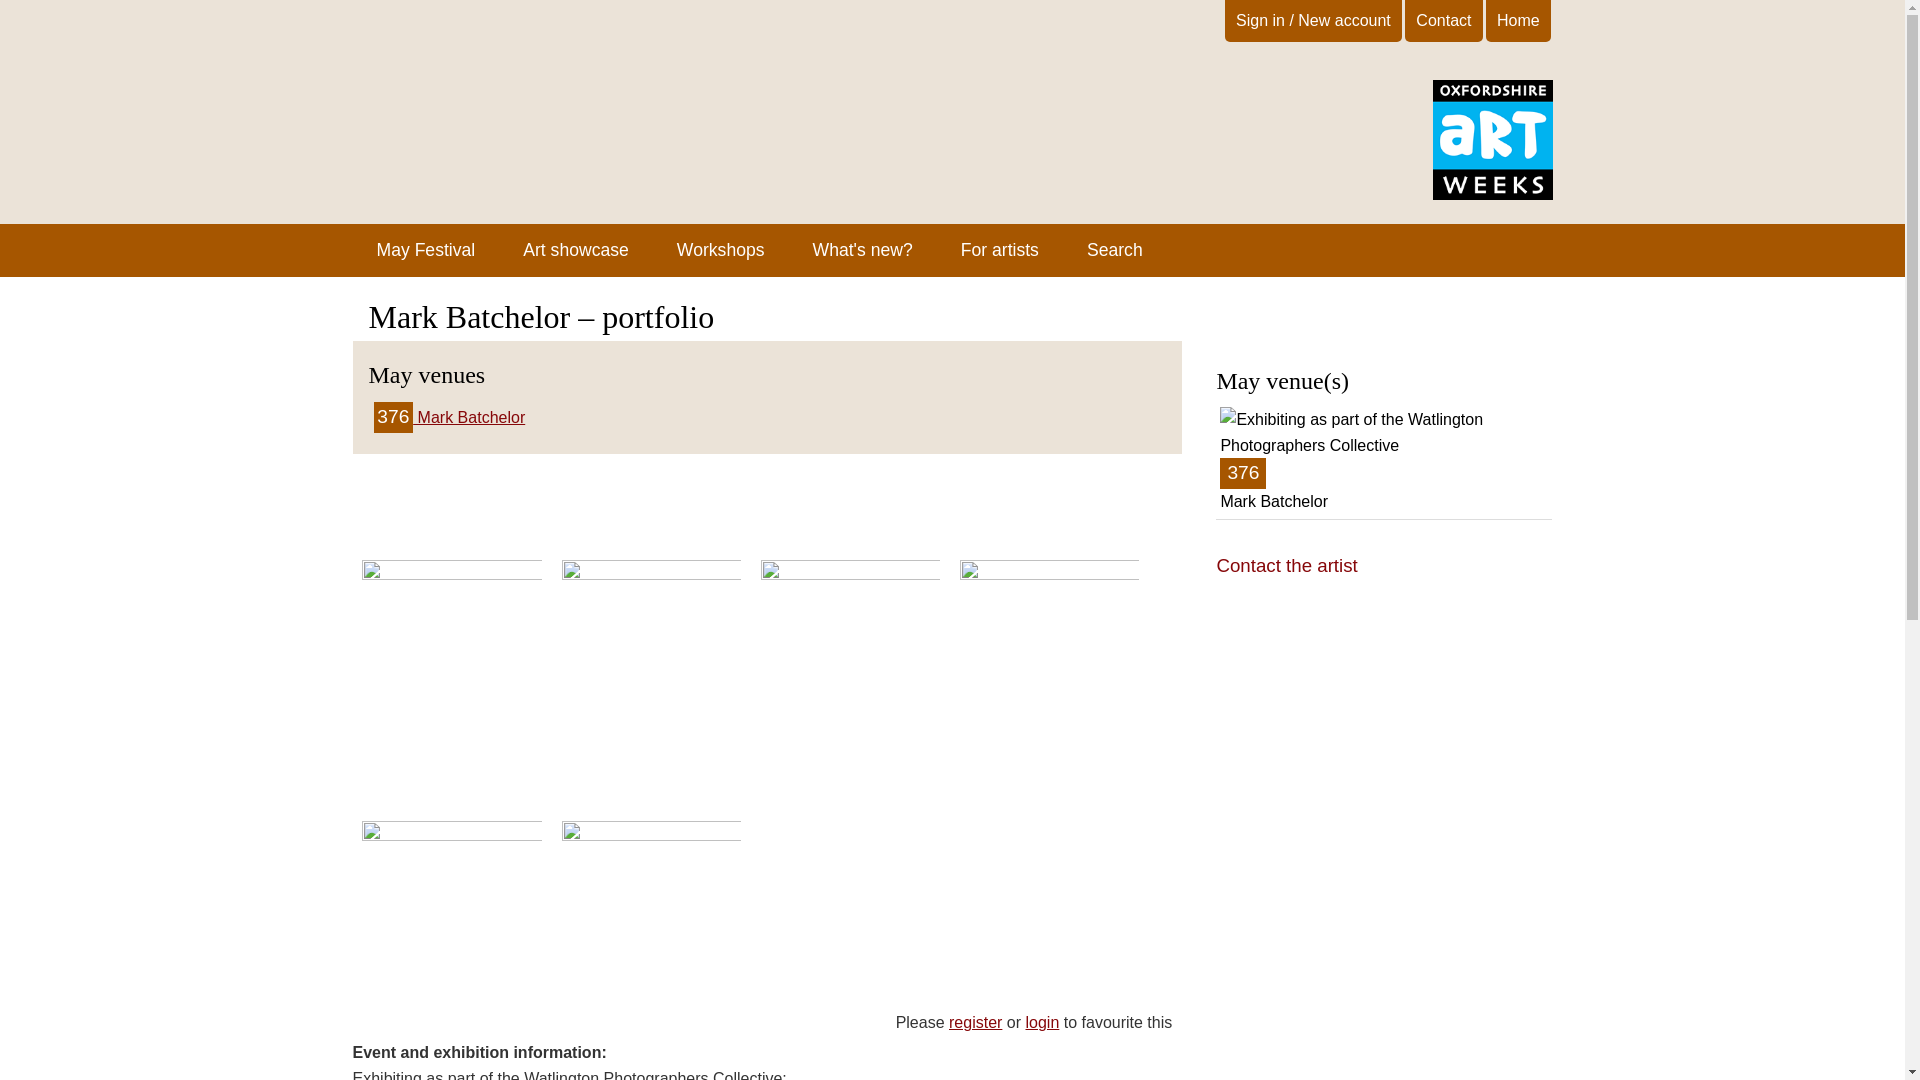 Image resolution: width=1920 pixels, height=1080 pixels. I want to click on Workshops, so click(1492, 194).